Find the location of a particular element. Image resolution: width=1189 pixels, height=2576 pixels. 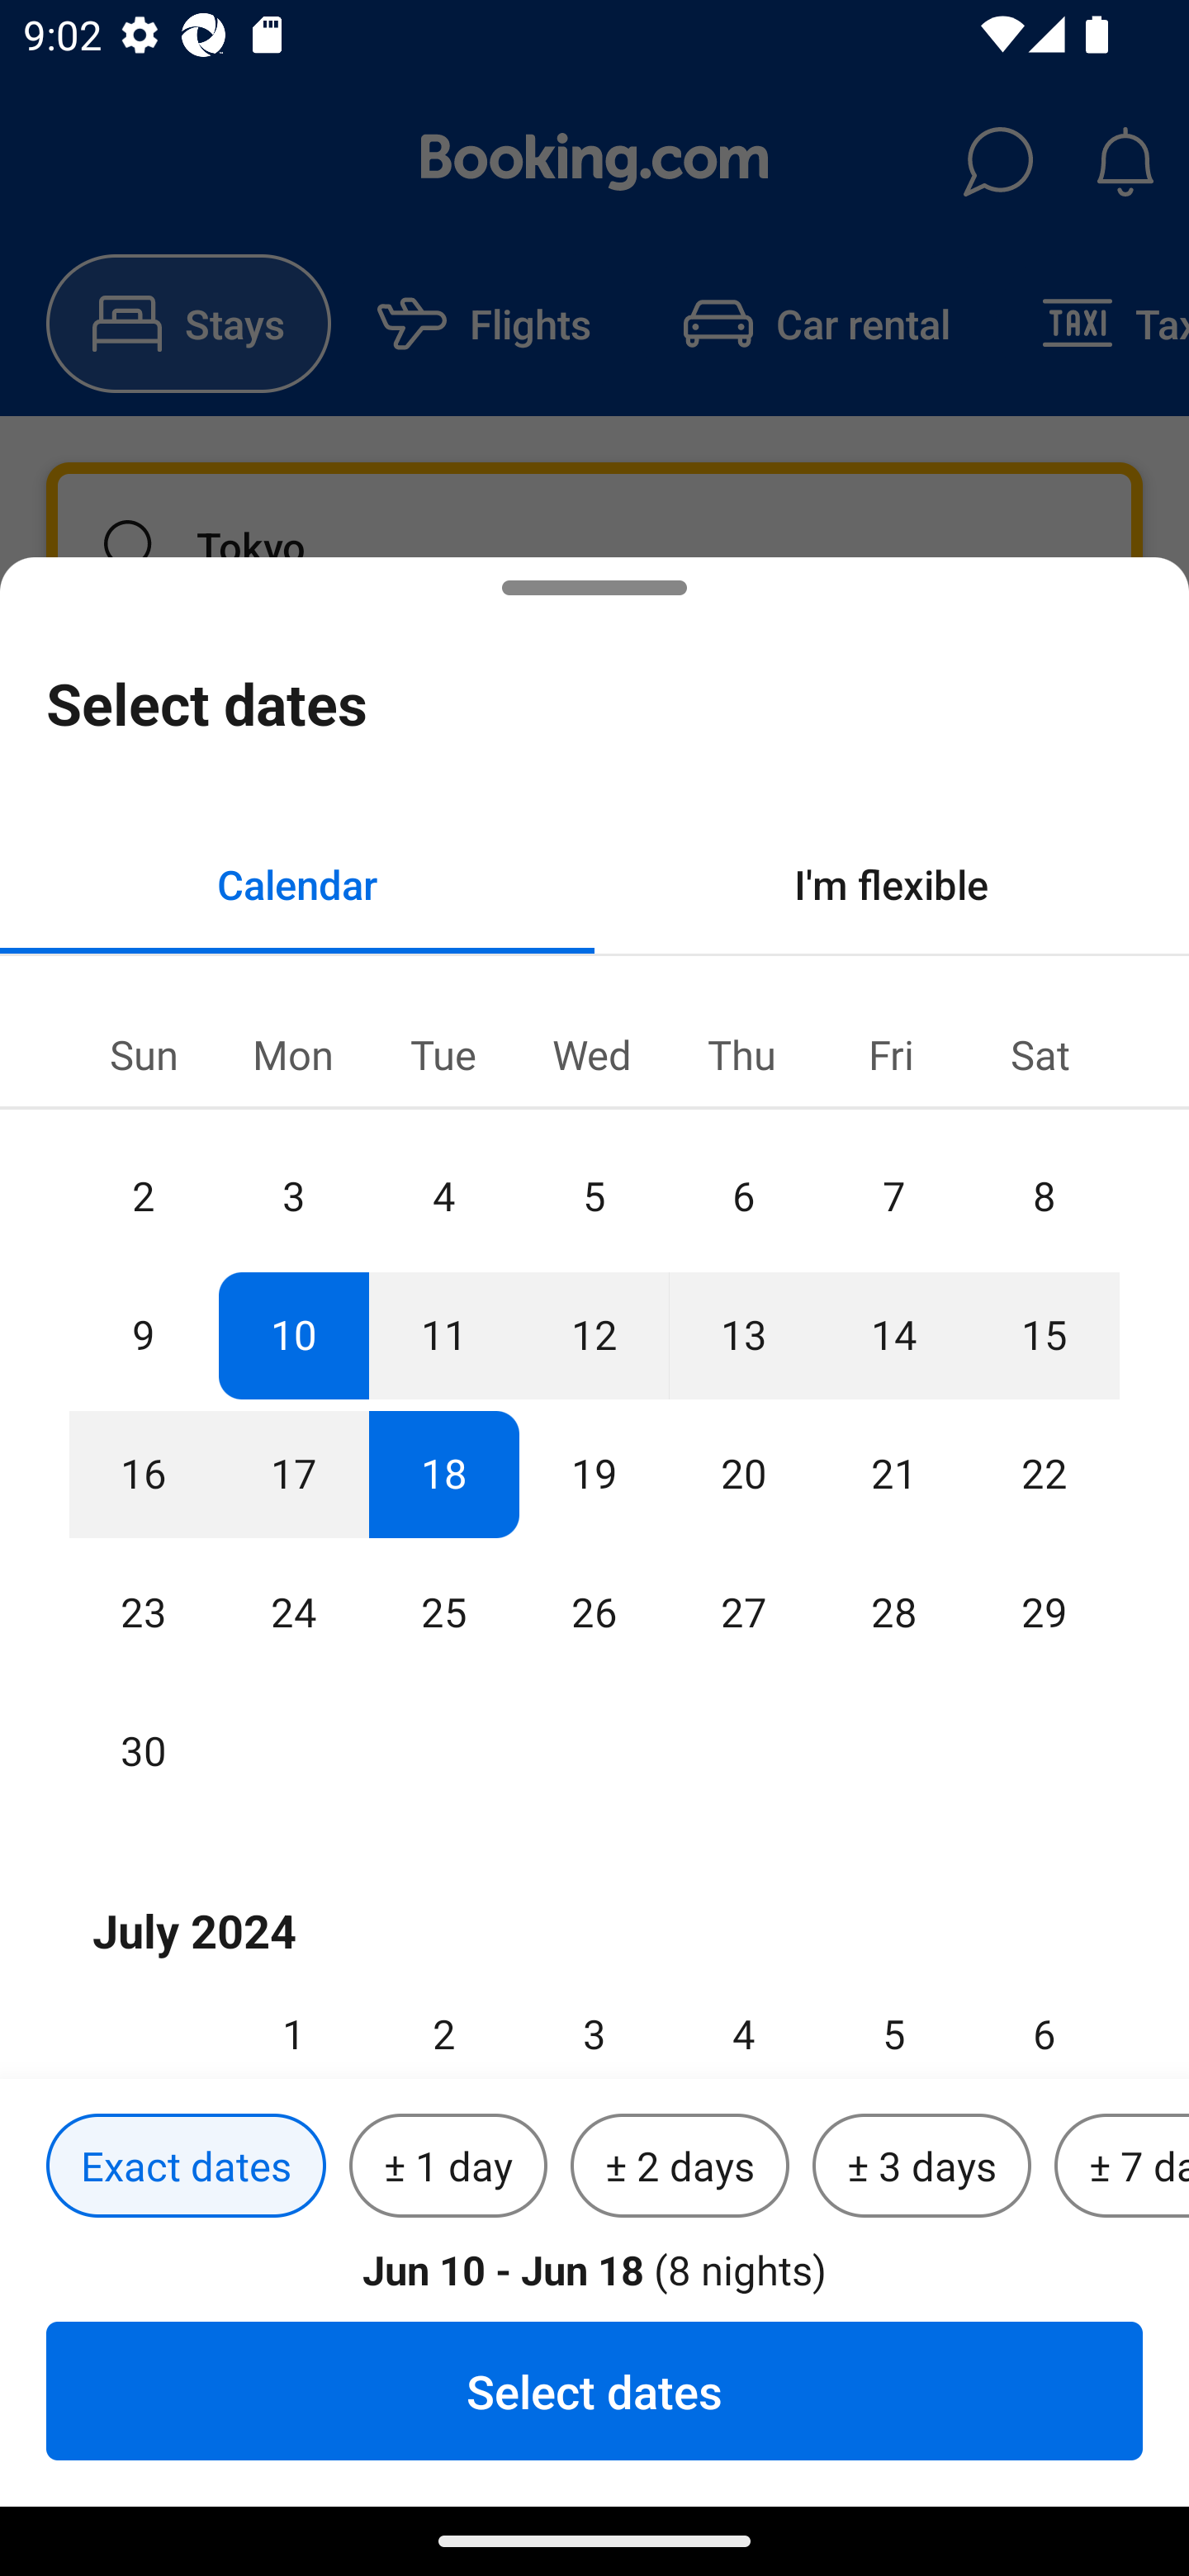

± 3 days is located at coordinates (921, 2166).